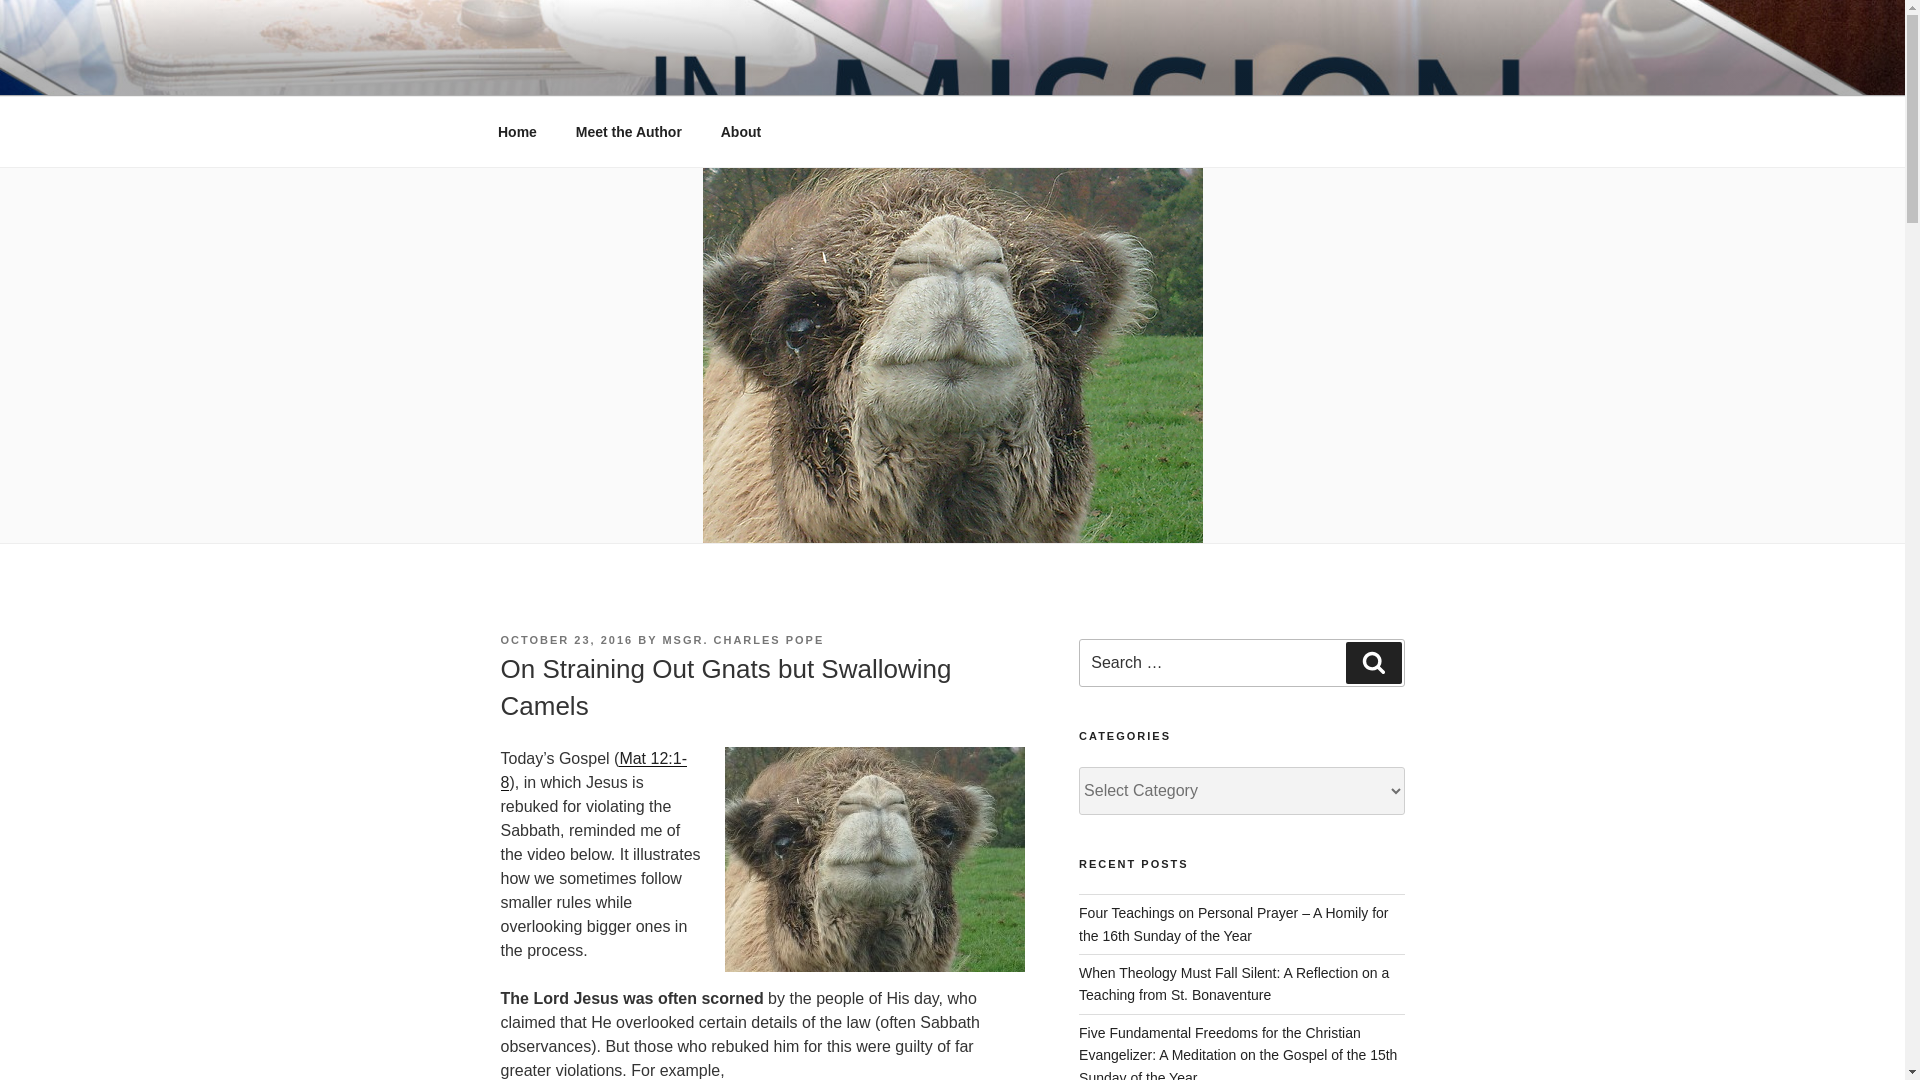 The image size is (1920, 1080). Describe the element at coordinates (742, 639) in the screenshot. I see `MSGR. CHARLES POPE` at that location.